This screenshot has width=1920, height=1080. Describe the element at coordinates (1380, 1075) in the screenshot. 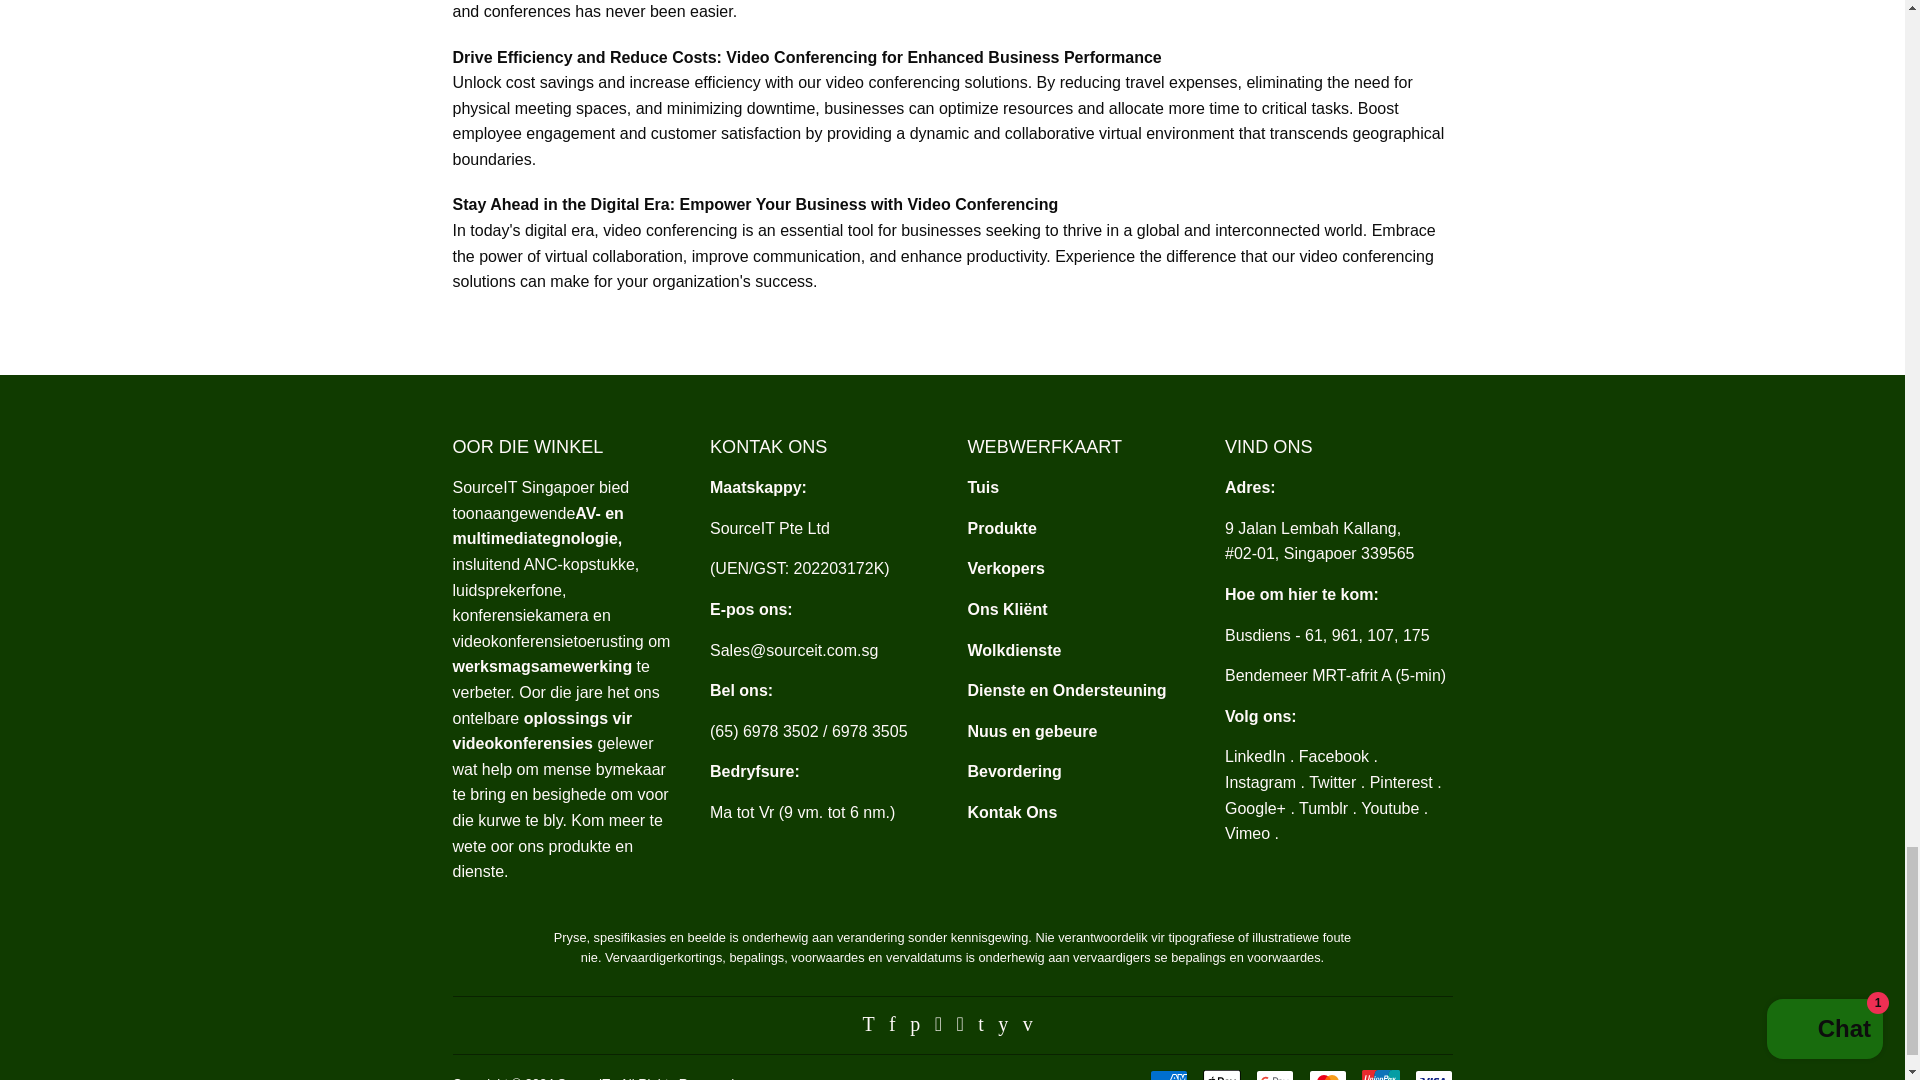

I see `Union Pay` at that location.